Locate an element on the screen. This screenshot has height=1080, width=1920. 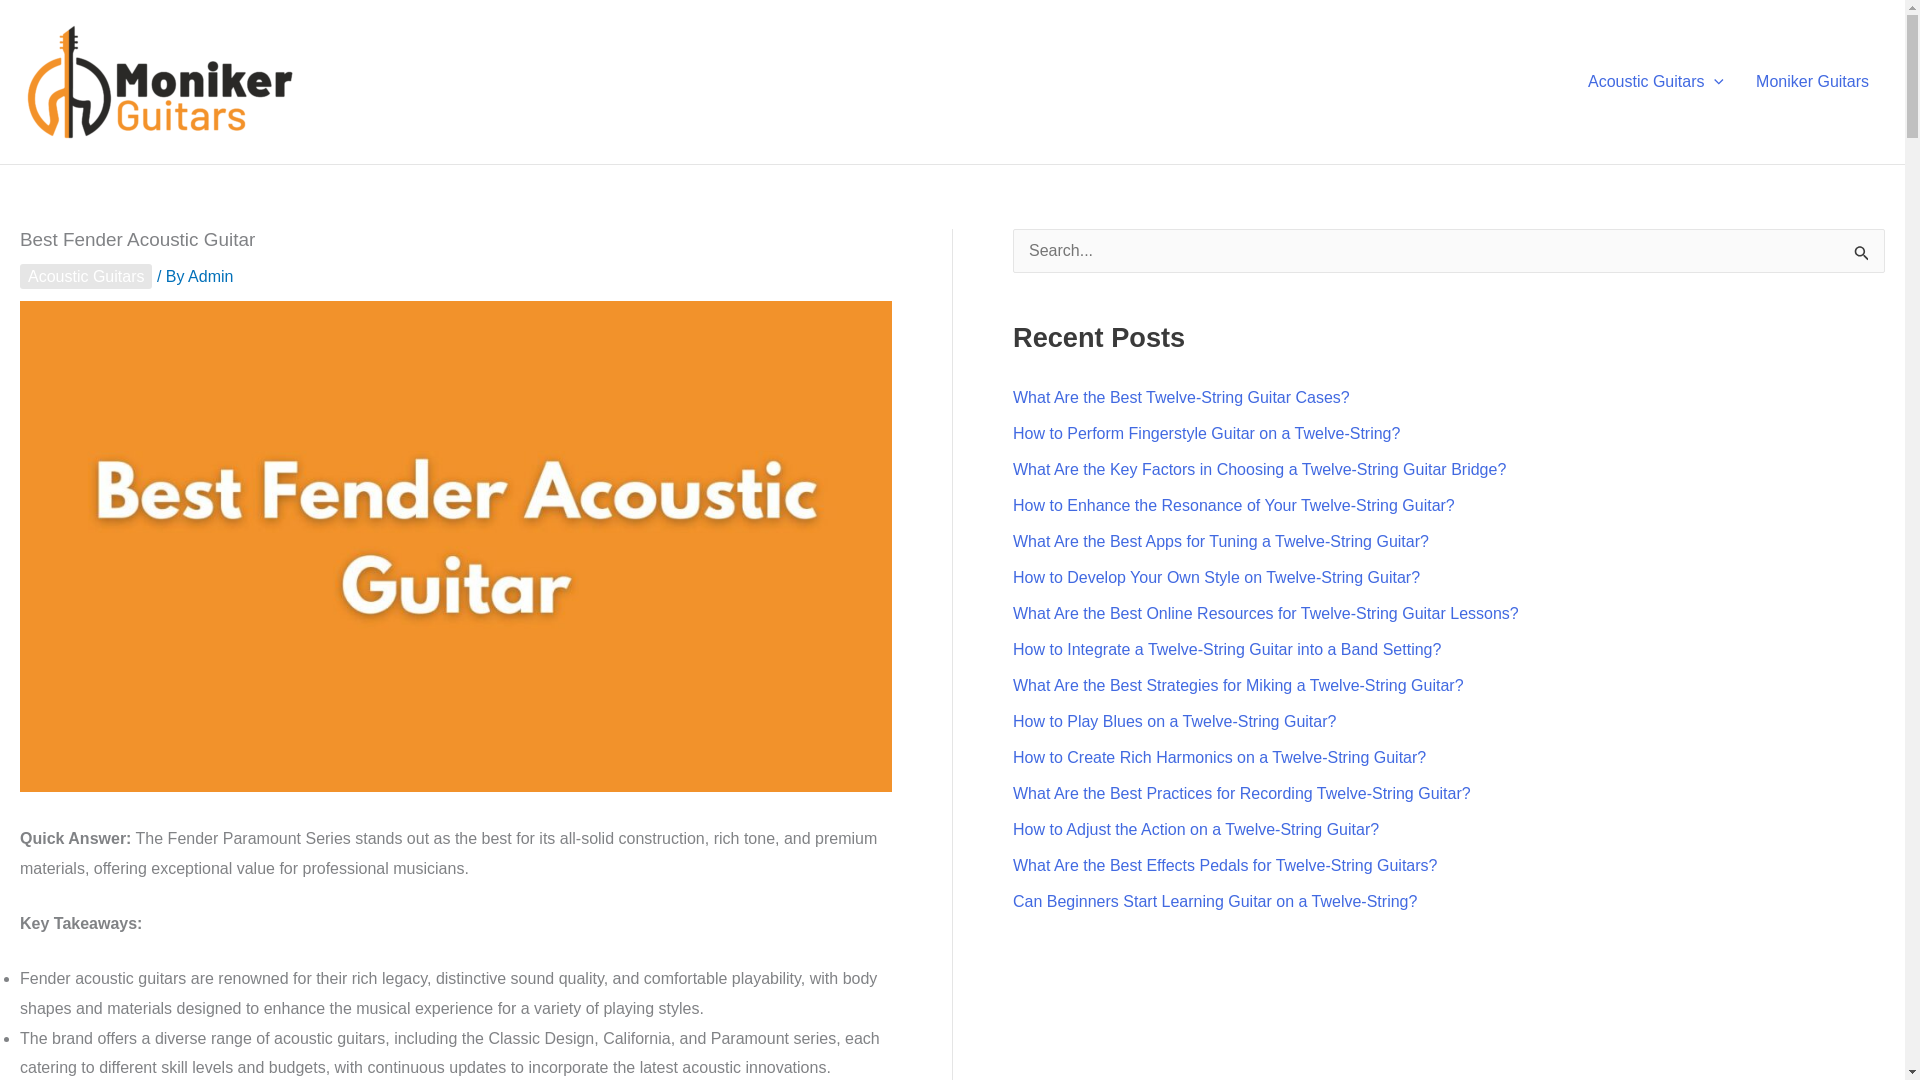
Acoustic Guitars is located at coordinates (1656, 82).